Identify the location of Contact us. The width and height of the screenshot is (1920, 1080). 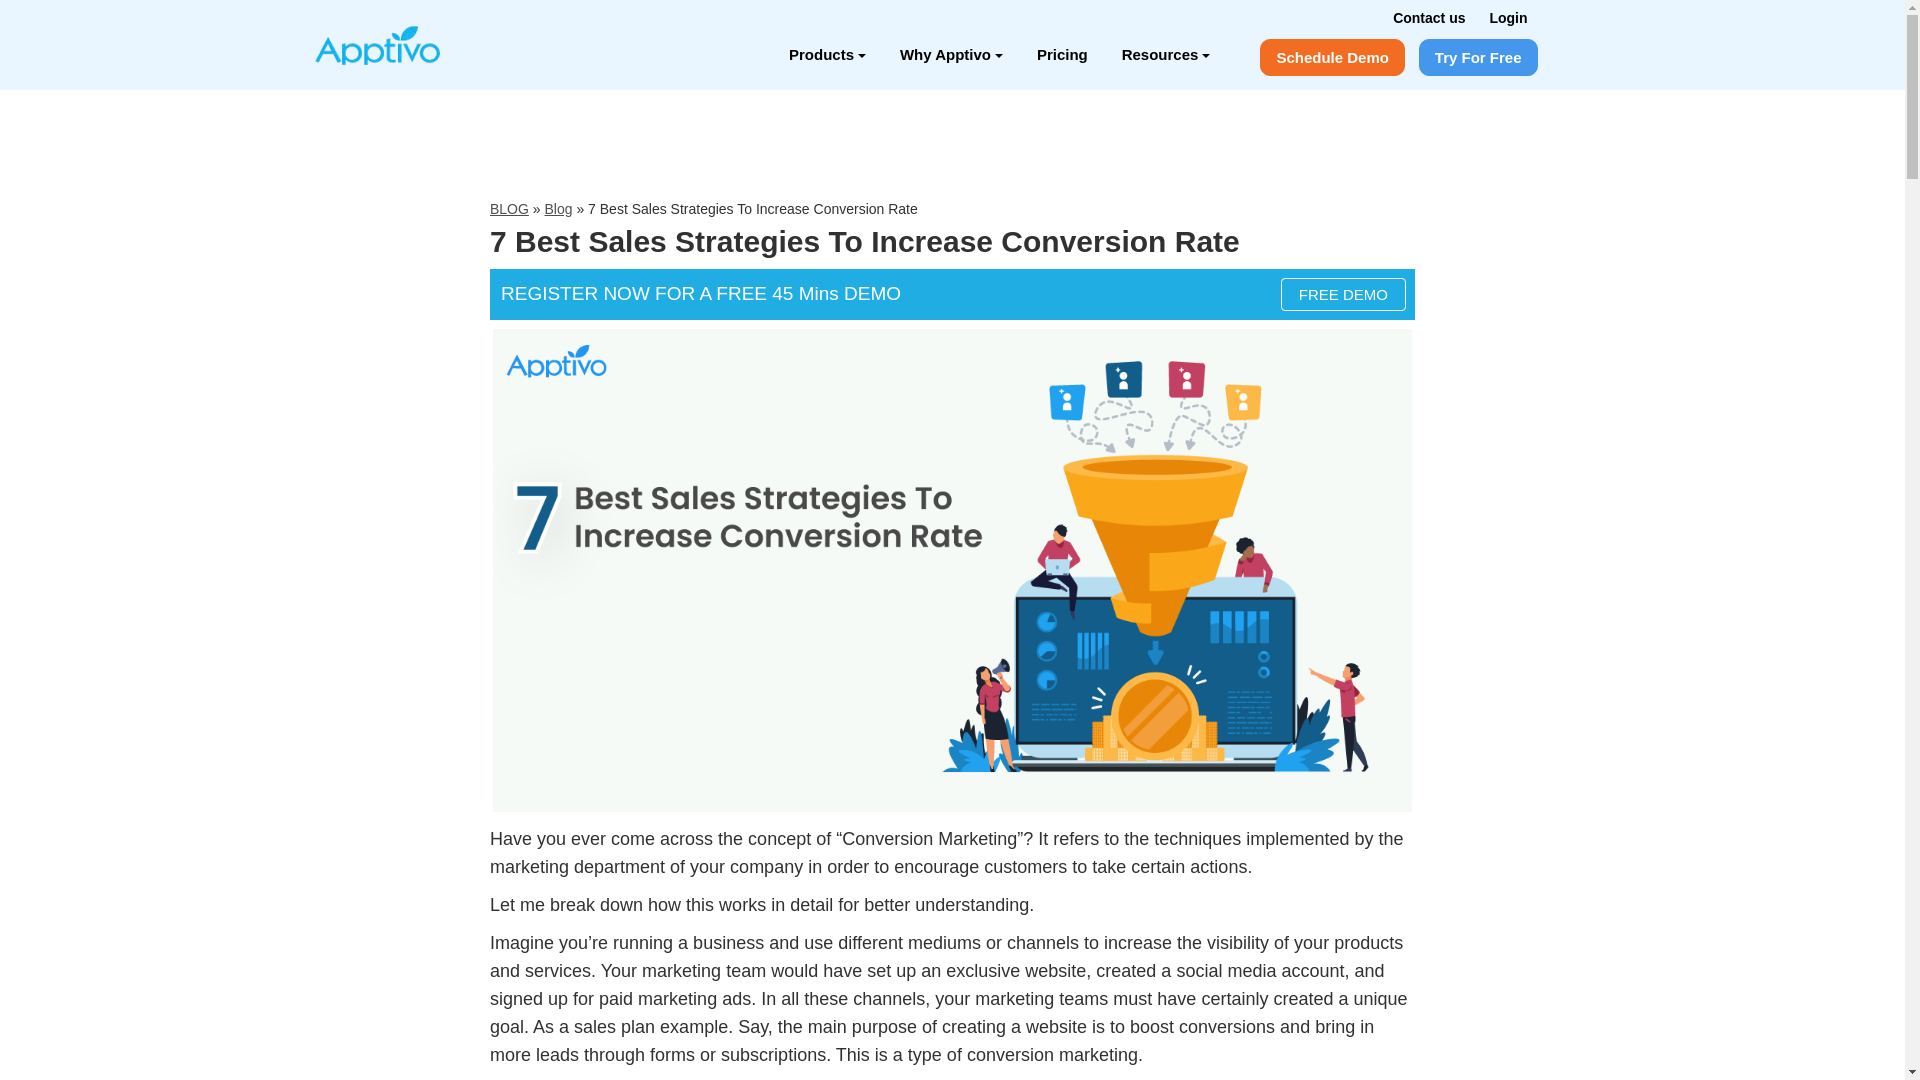
(1428, 17).